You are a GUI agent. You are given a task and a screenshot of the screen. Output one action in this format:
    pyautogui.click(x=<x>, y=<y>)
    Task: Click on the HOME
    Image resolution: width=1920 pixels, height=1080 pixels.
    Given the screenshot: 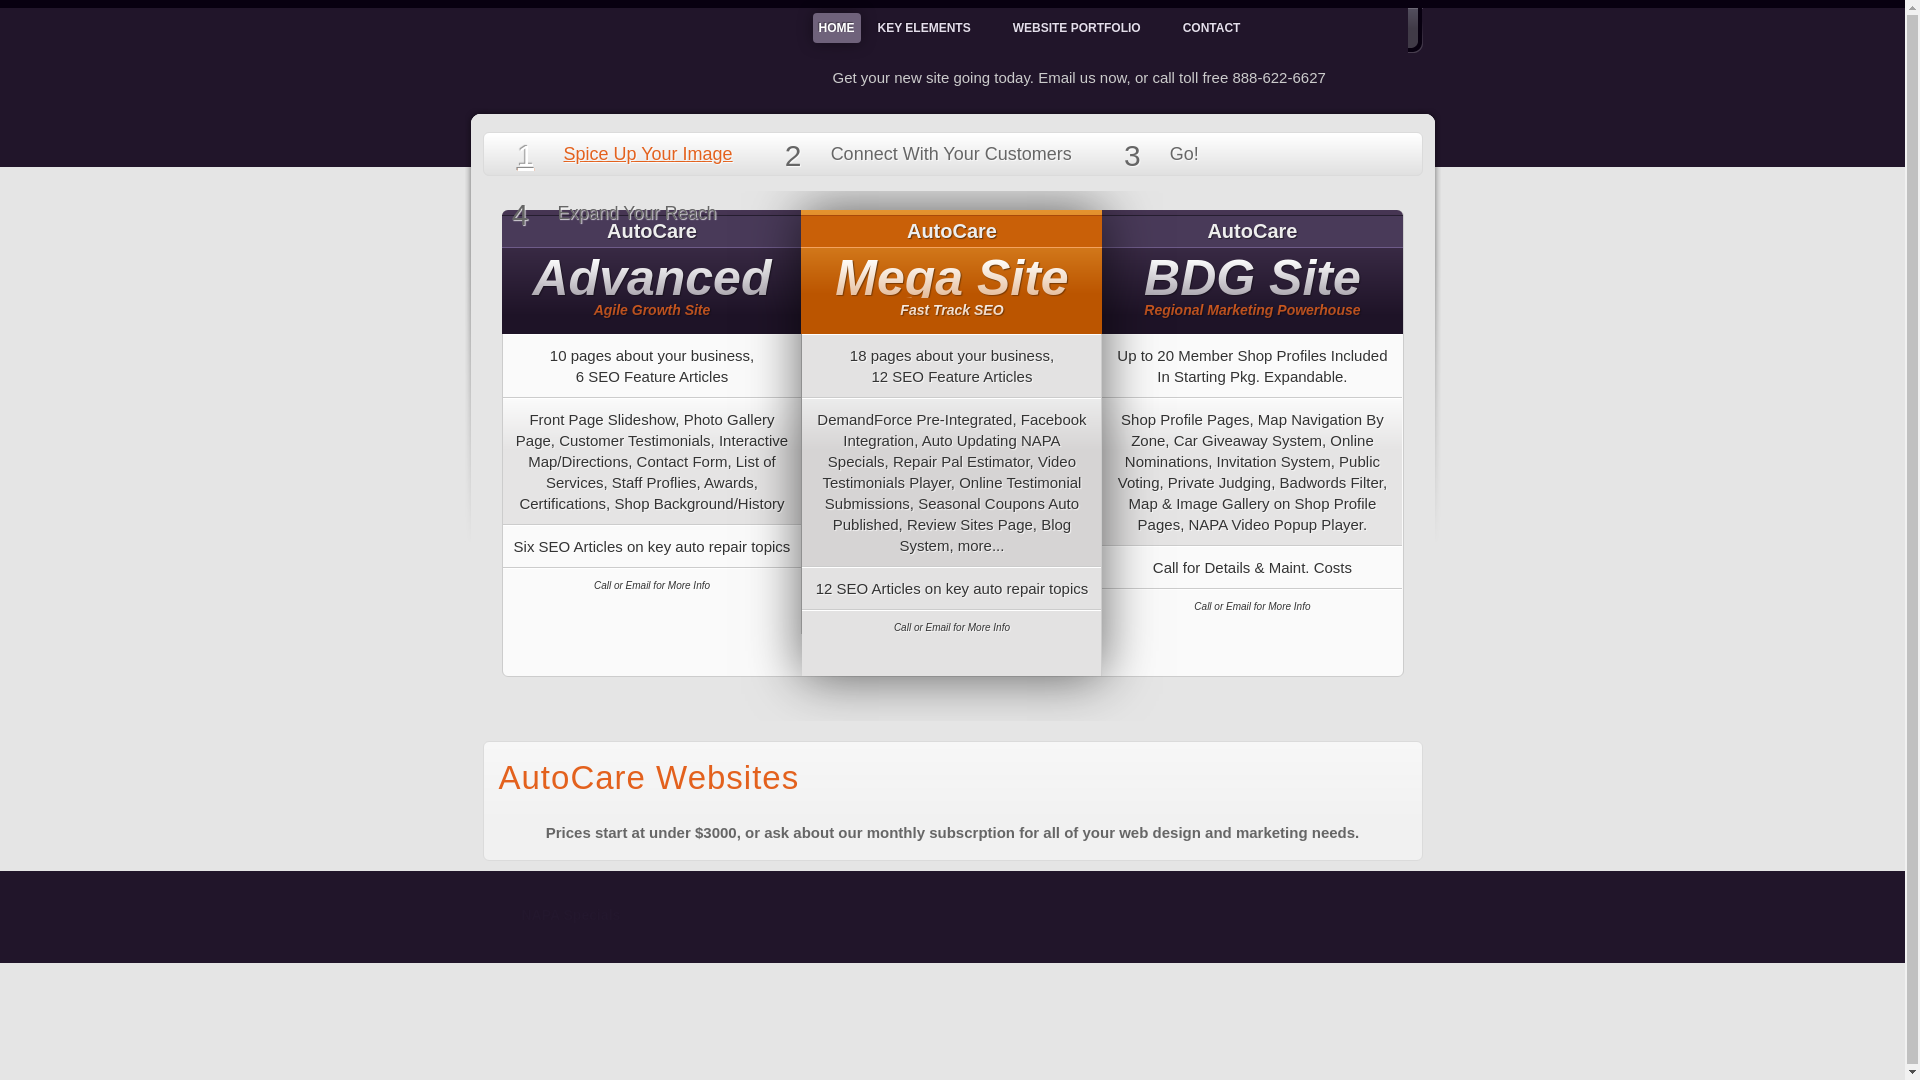 What is the action you would take?
    pyautogui.click(x=836, y=28)
    